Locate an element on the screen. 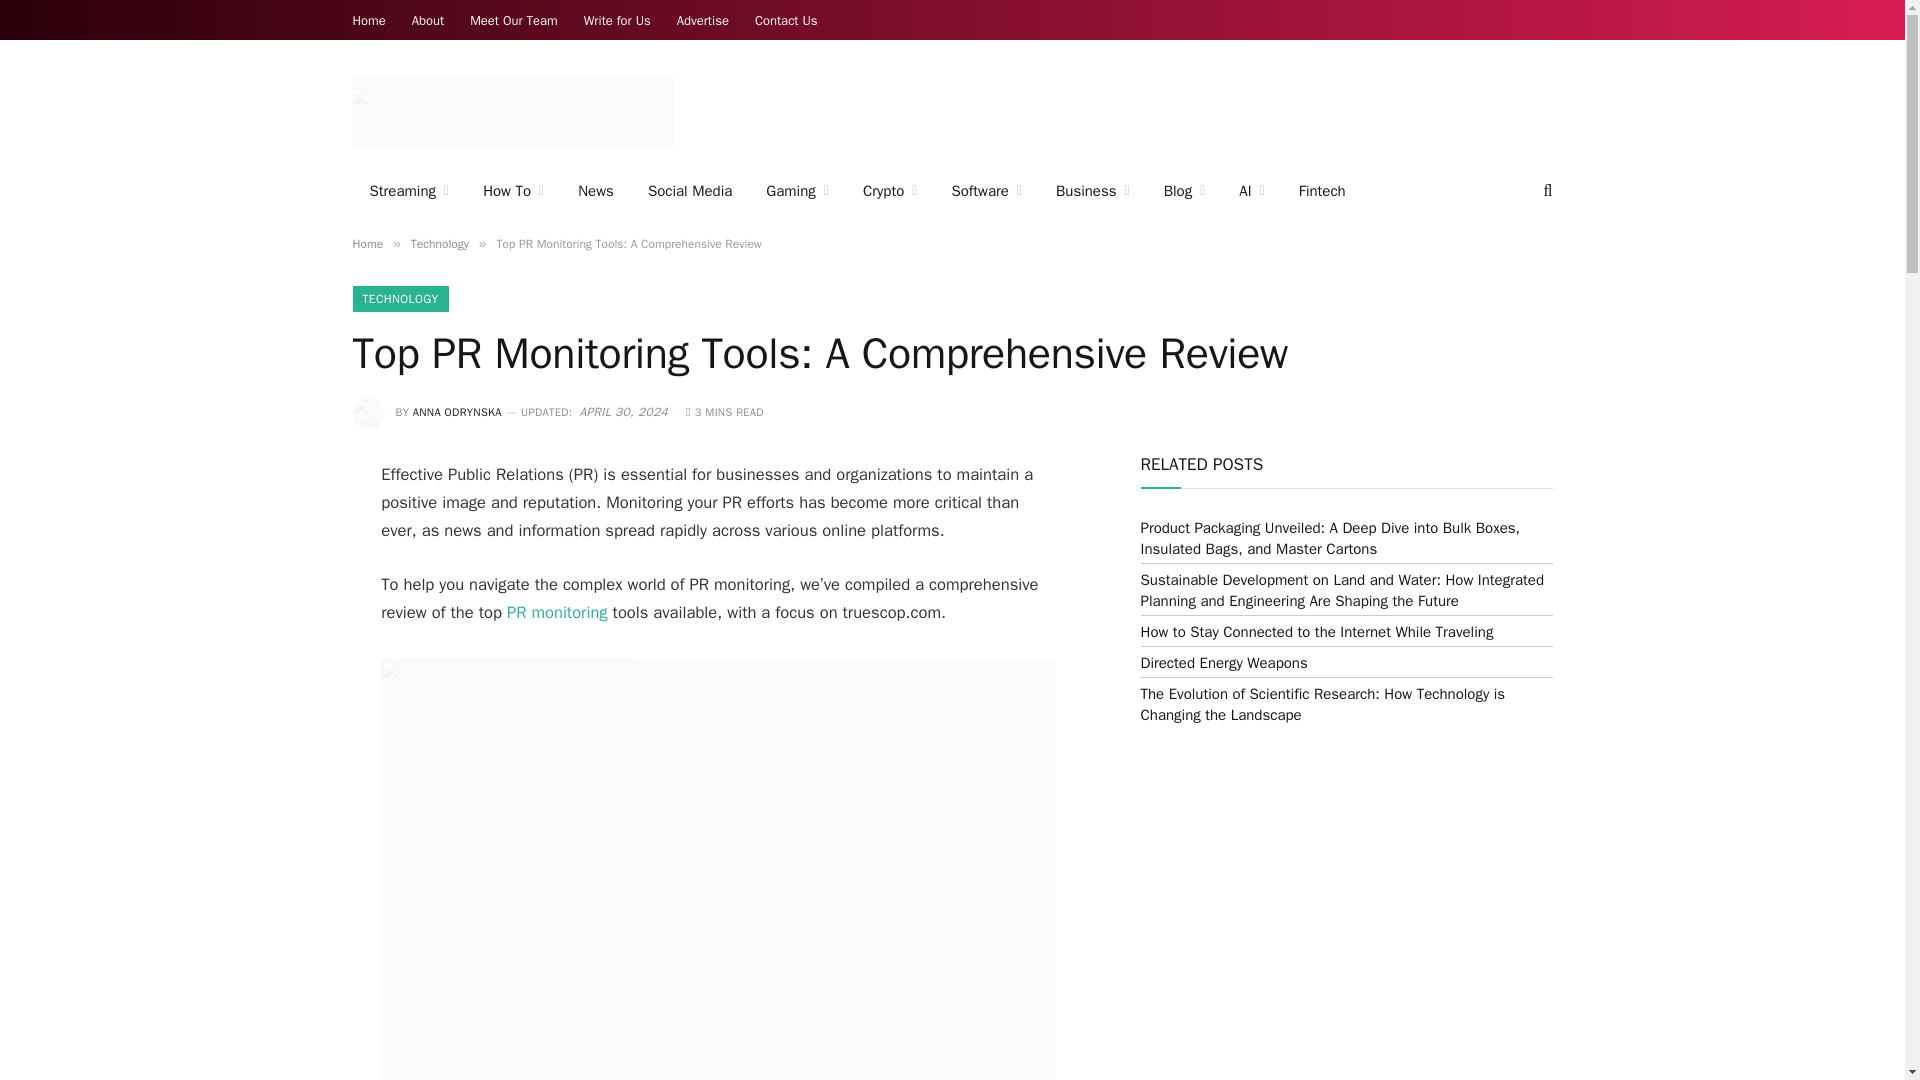 The width and height of the screenshot is (1920, 1080). Social Media is located at coordinates (690, 191).